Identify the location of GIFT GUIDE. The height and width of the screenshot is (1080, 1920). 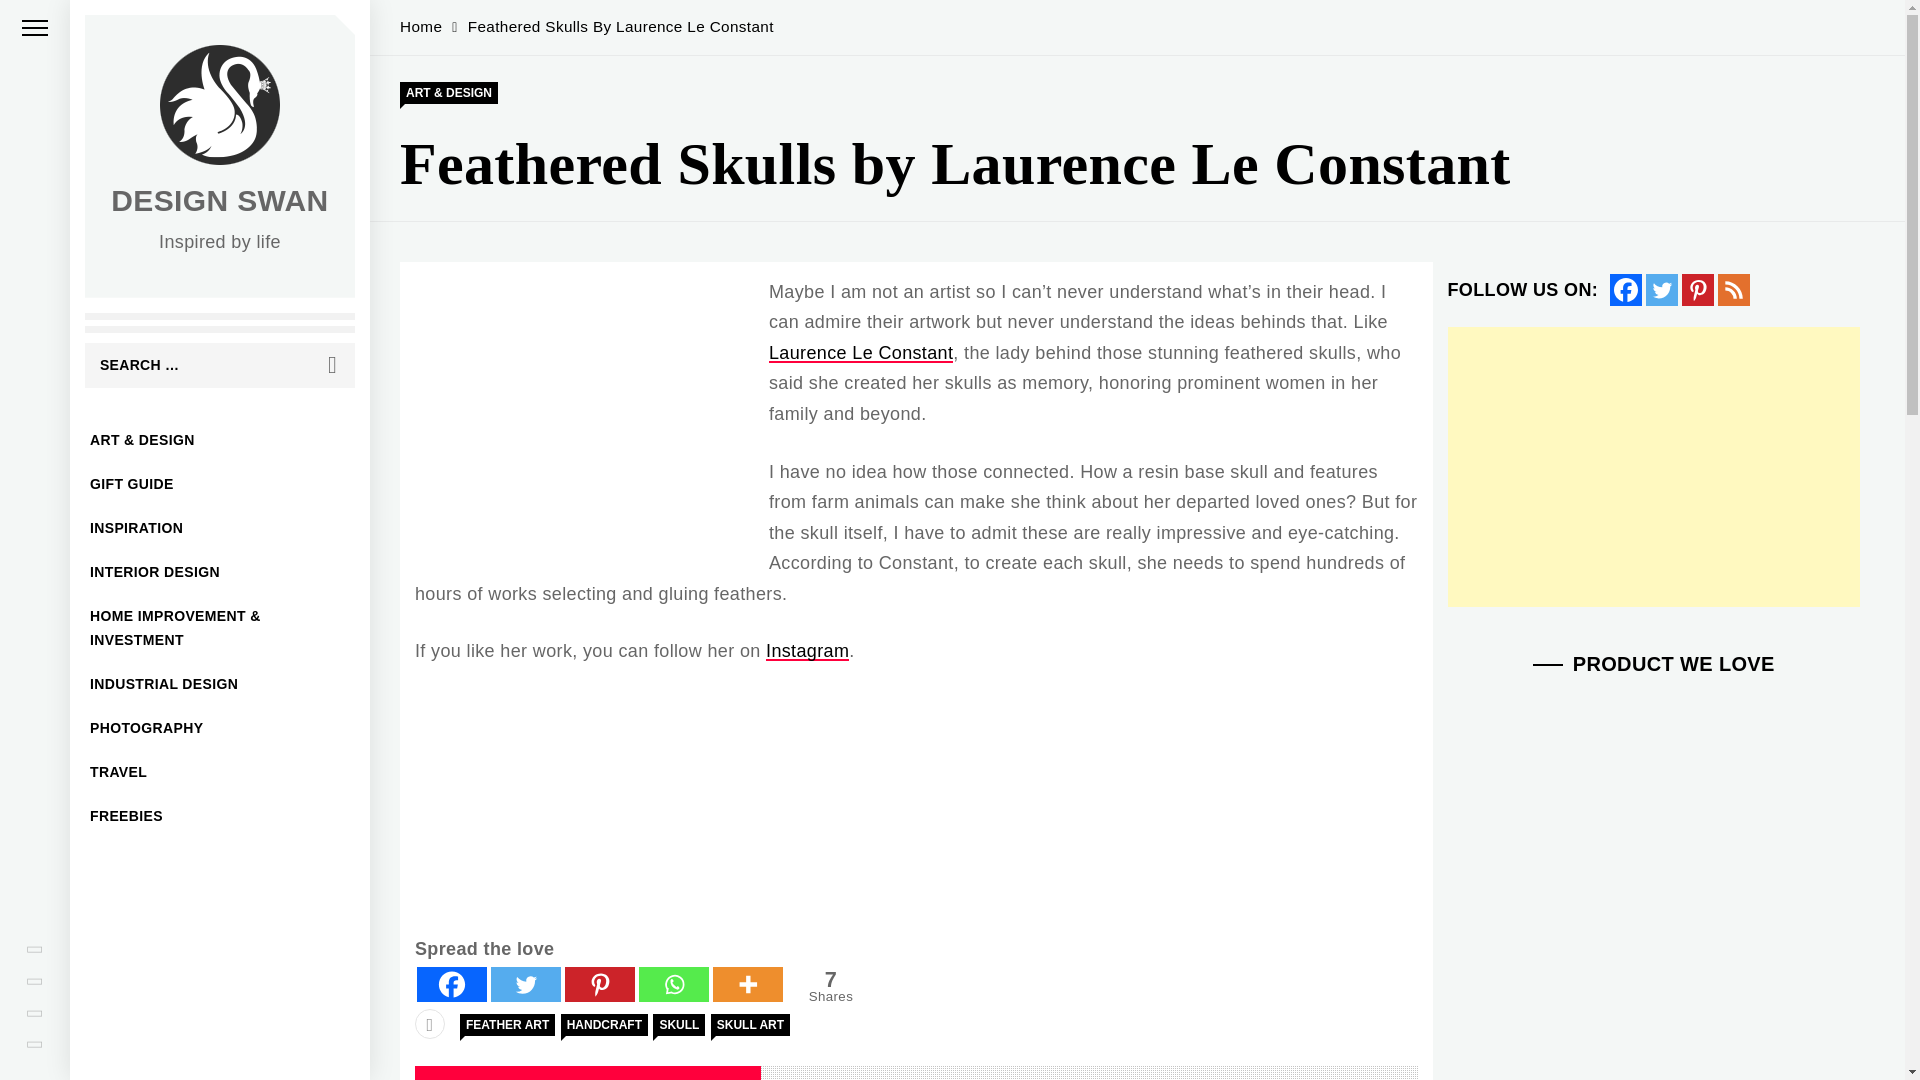
(220, 484).